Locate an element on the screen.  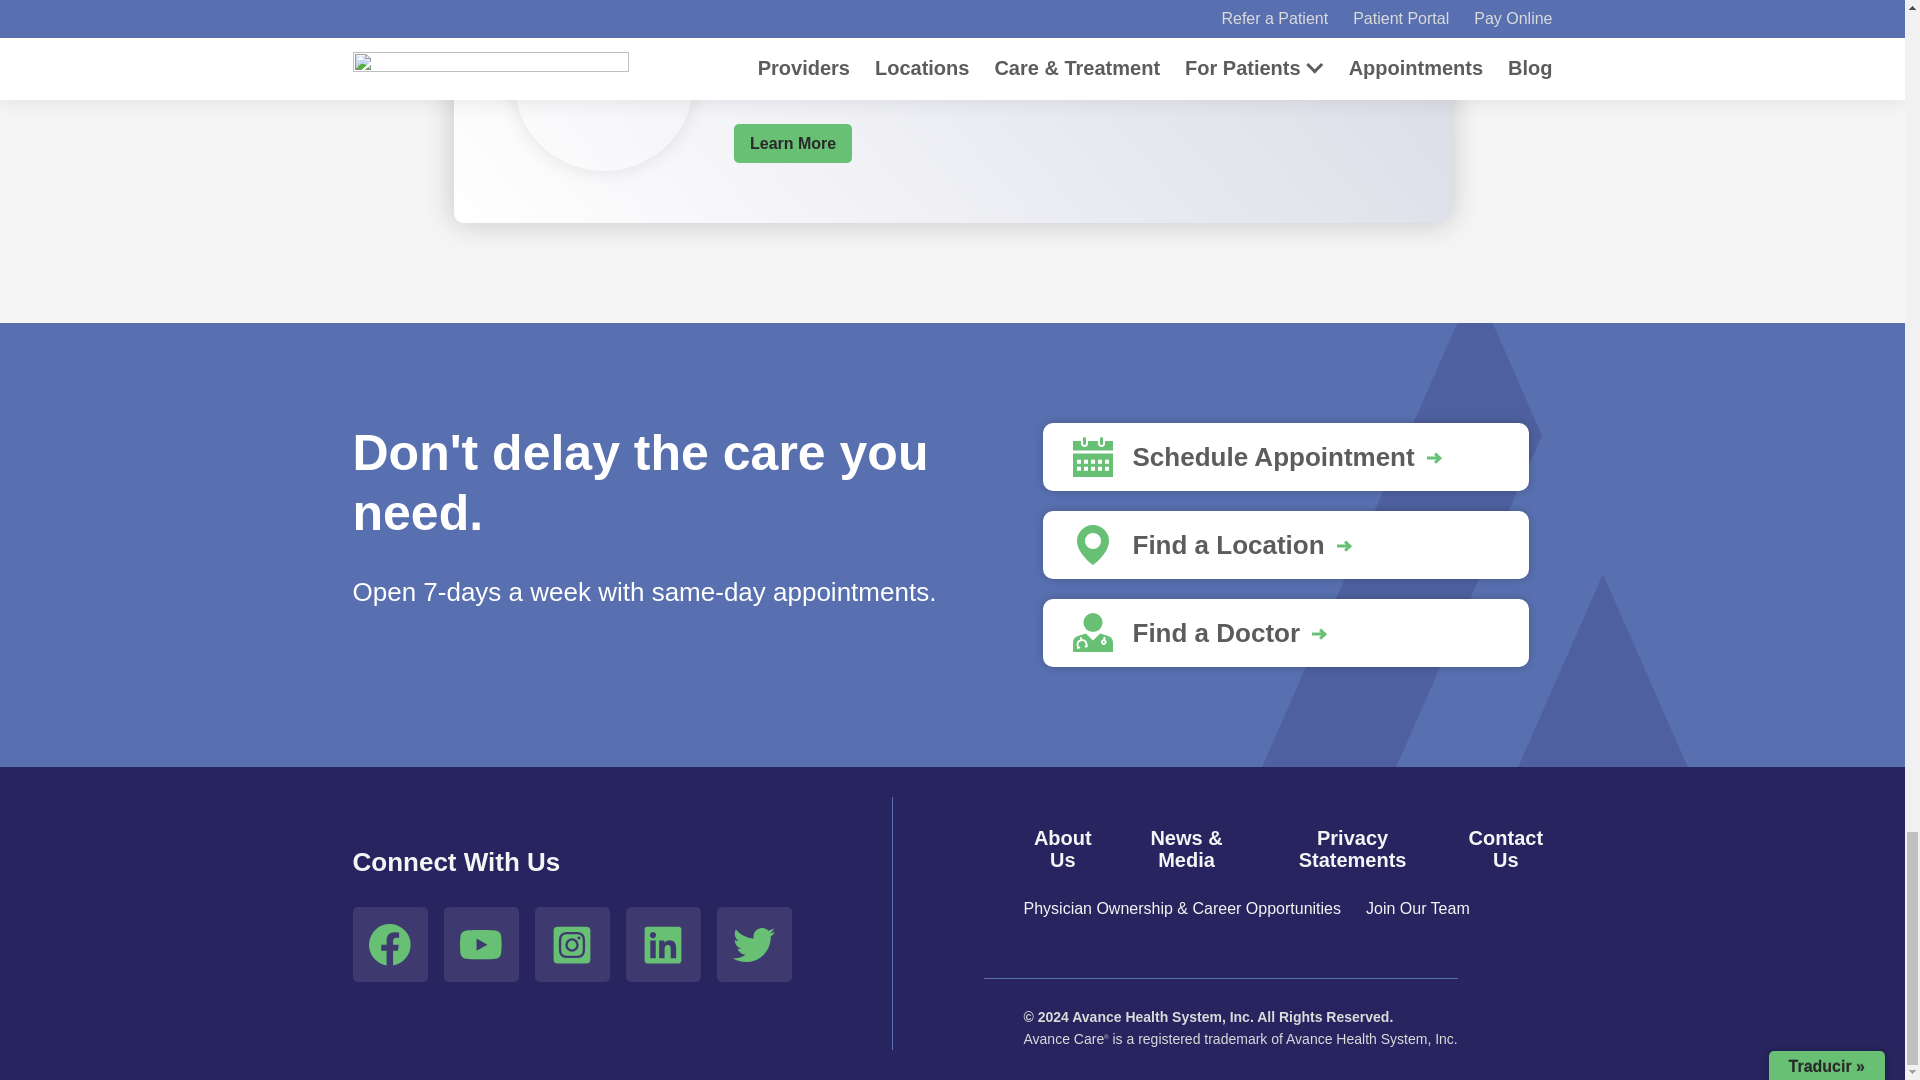
Find a Location is located at coordinates (1285, 544).